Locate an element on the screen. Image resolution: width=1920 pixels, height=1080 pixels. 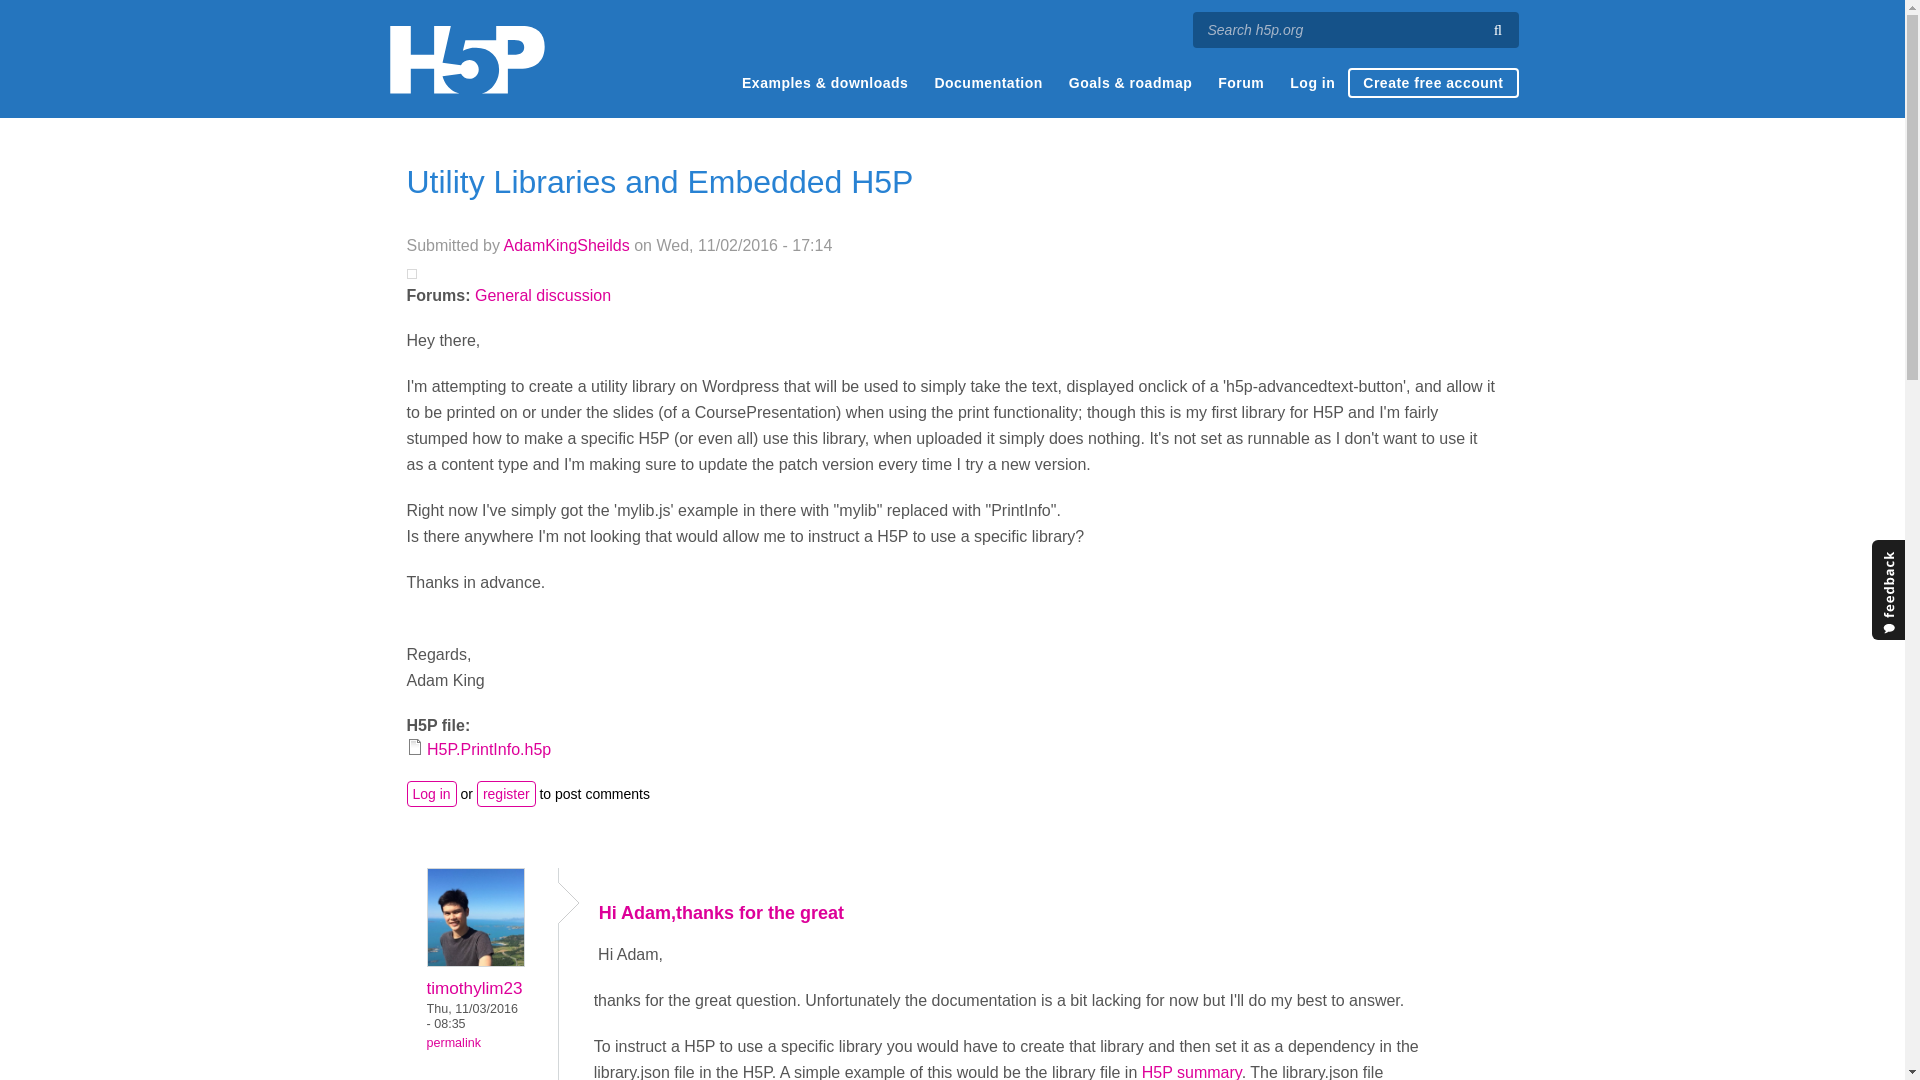
Log in is located at coordinates (1312, 83).